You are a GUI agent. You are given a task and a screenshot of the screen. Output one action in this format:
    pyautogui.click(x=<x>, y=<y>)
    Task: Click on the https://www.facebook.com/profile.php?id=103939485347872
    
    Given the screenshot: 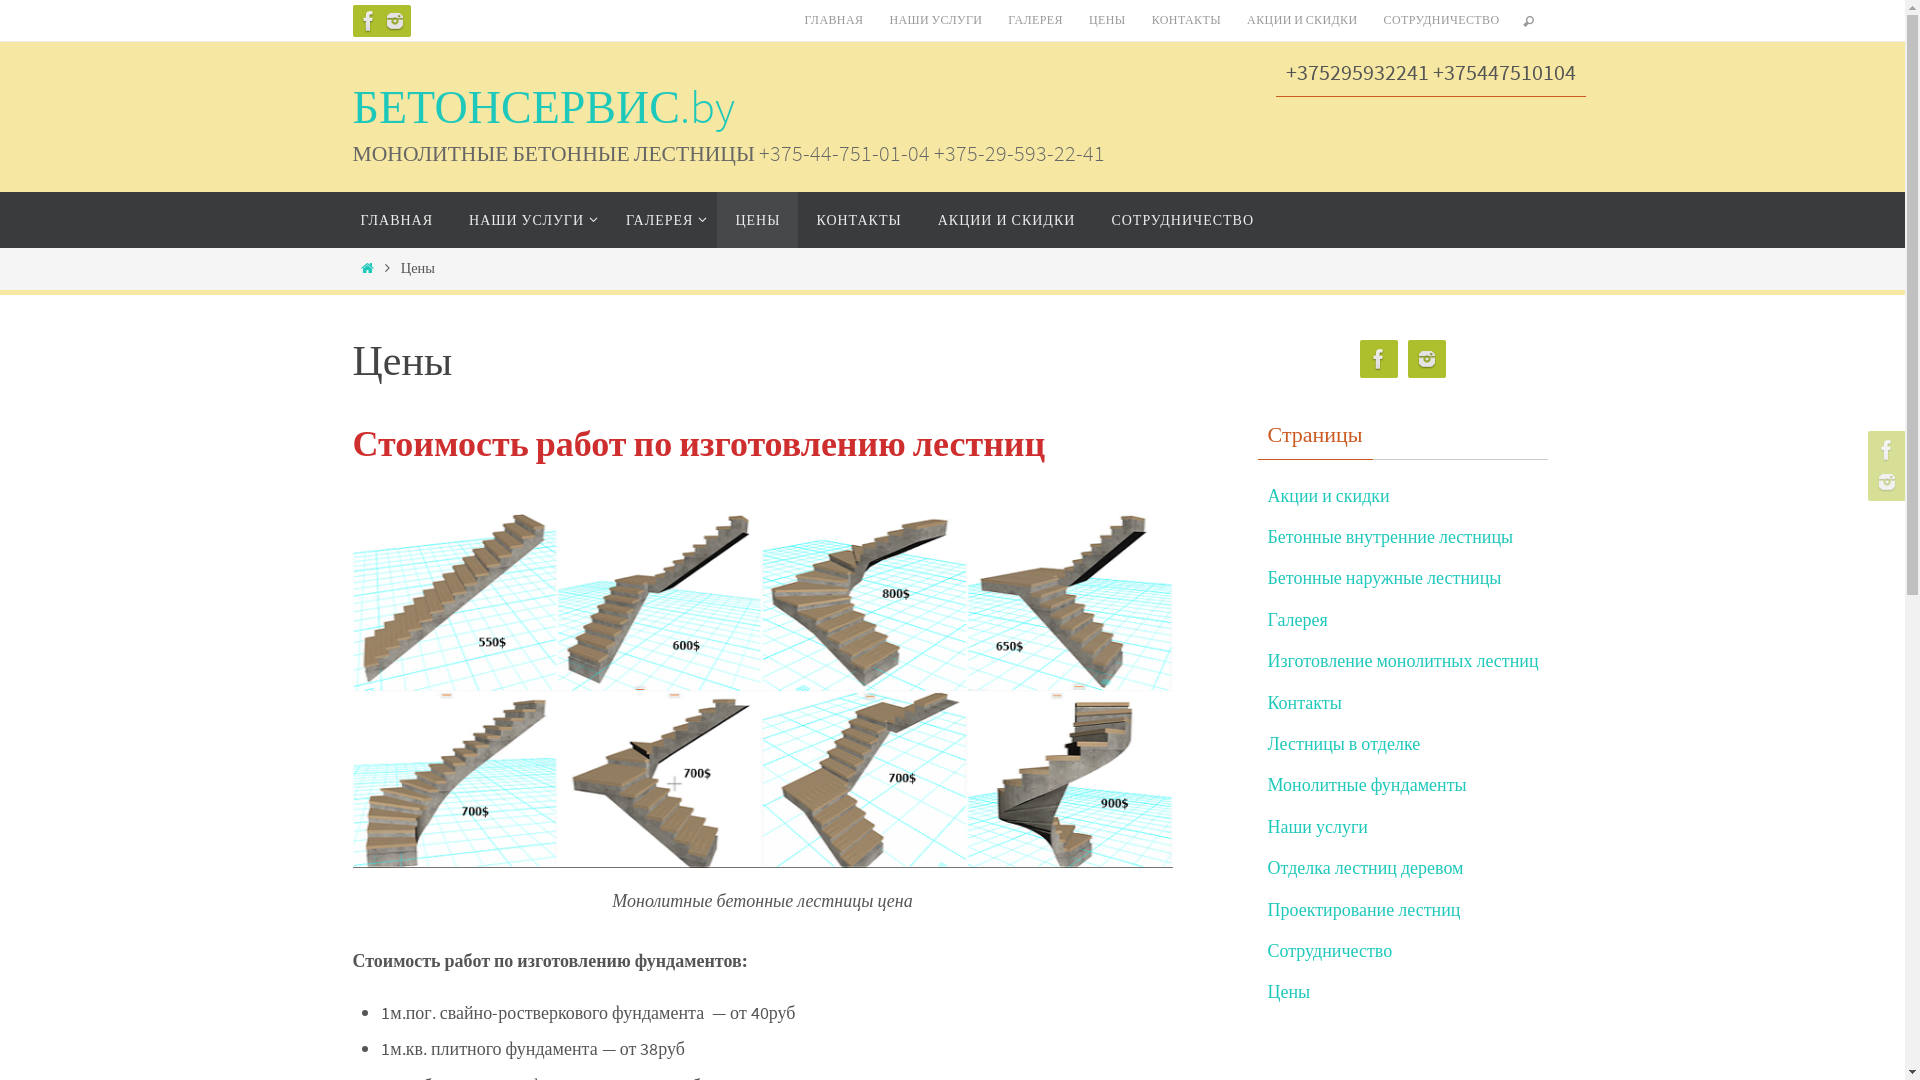 What is the action you would take?
    pyautogui.click(x=1379, y=360)
    